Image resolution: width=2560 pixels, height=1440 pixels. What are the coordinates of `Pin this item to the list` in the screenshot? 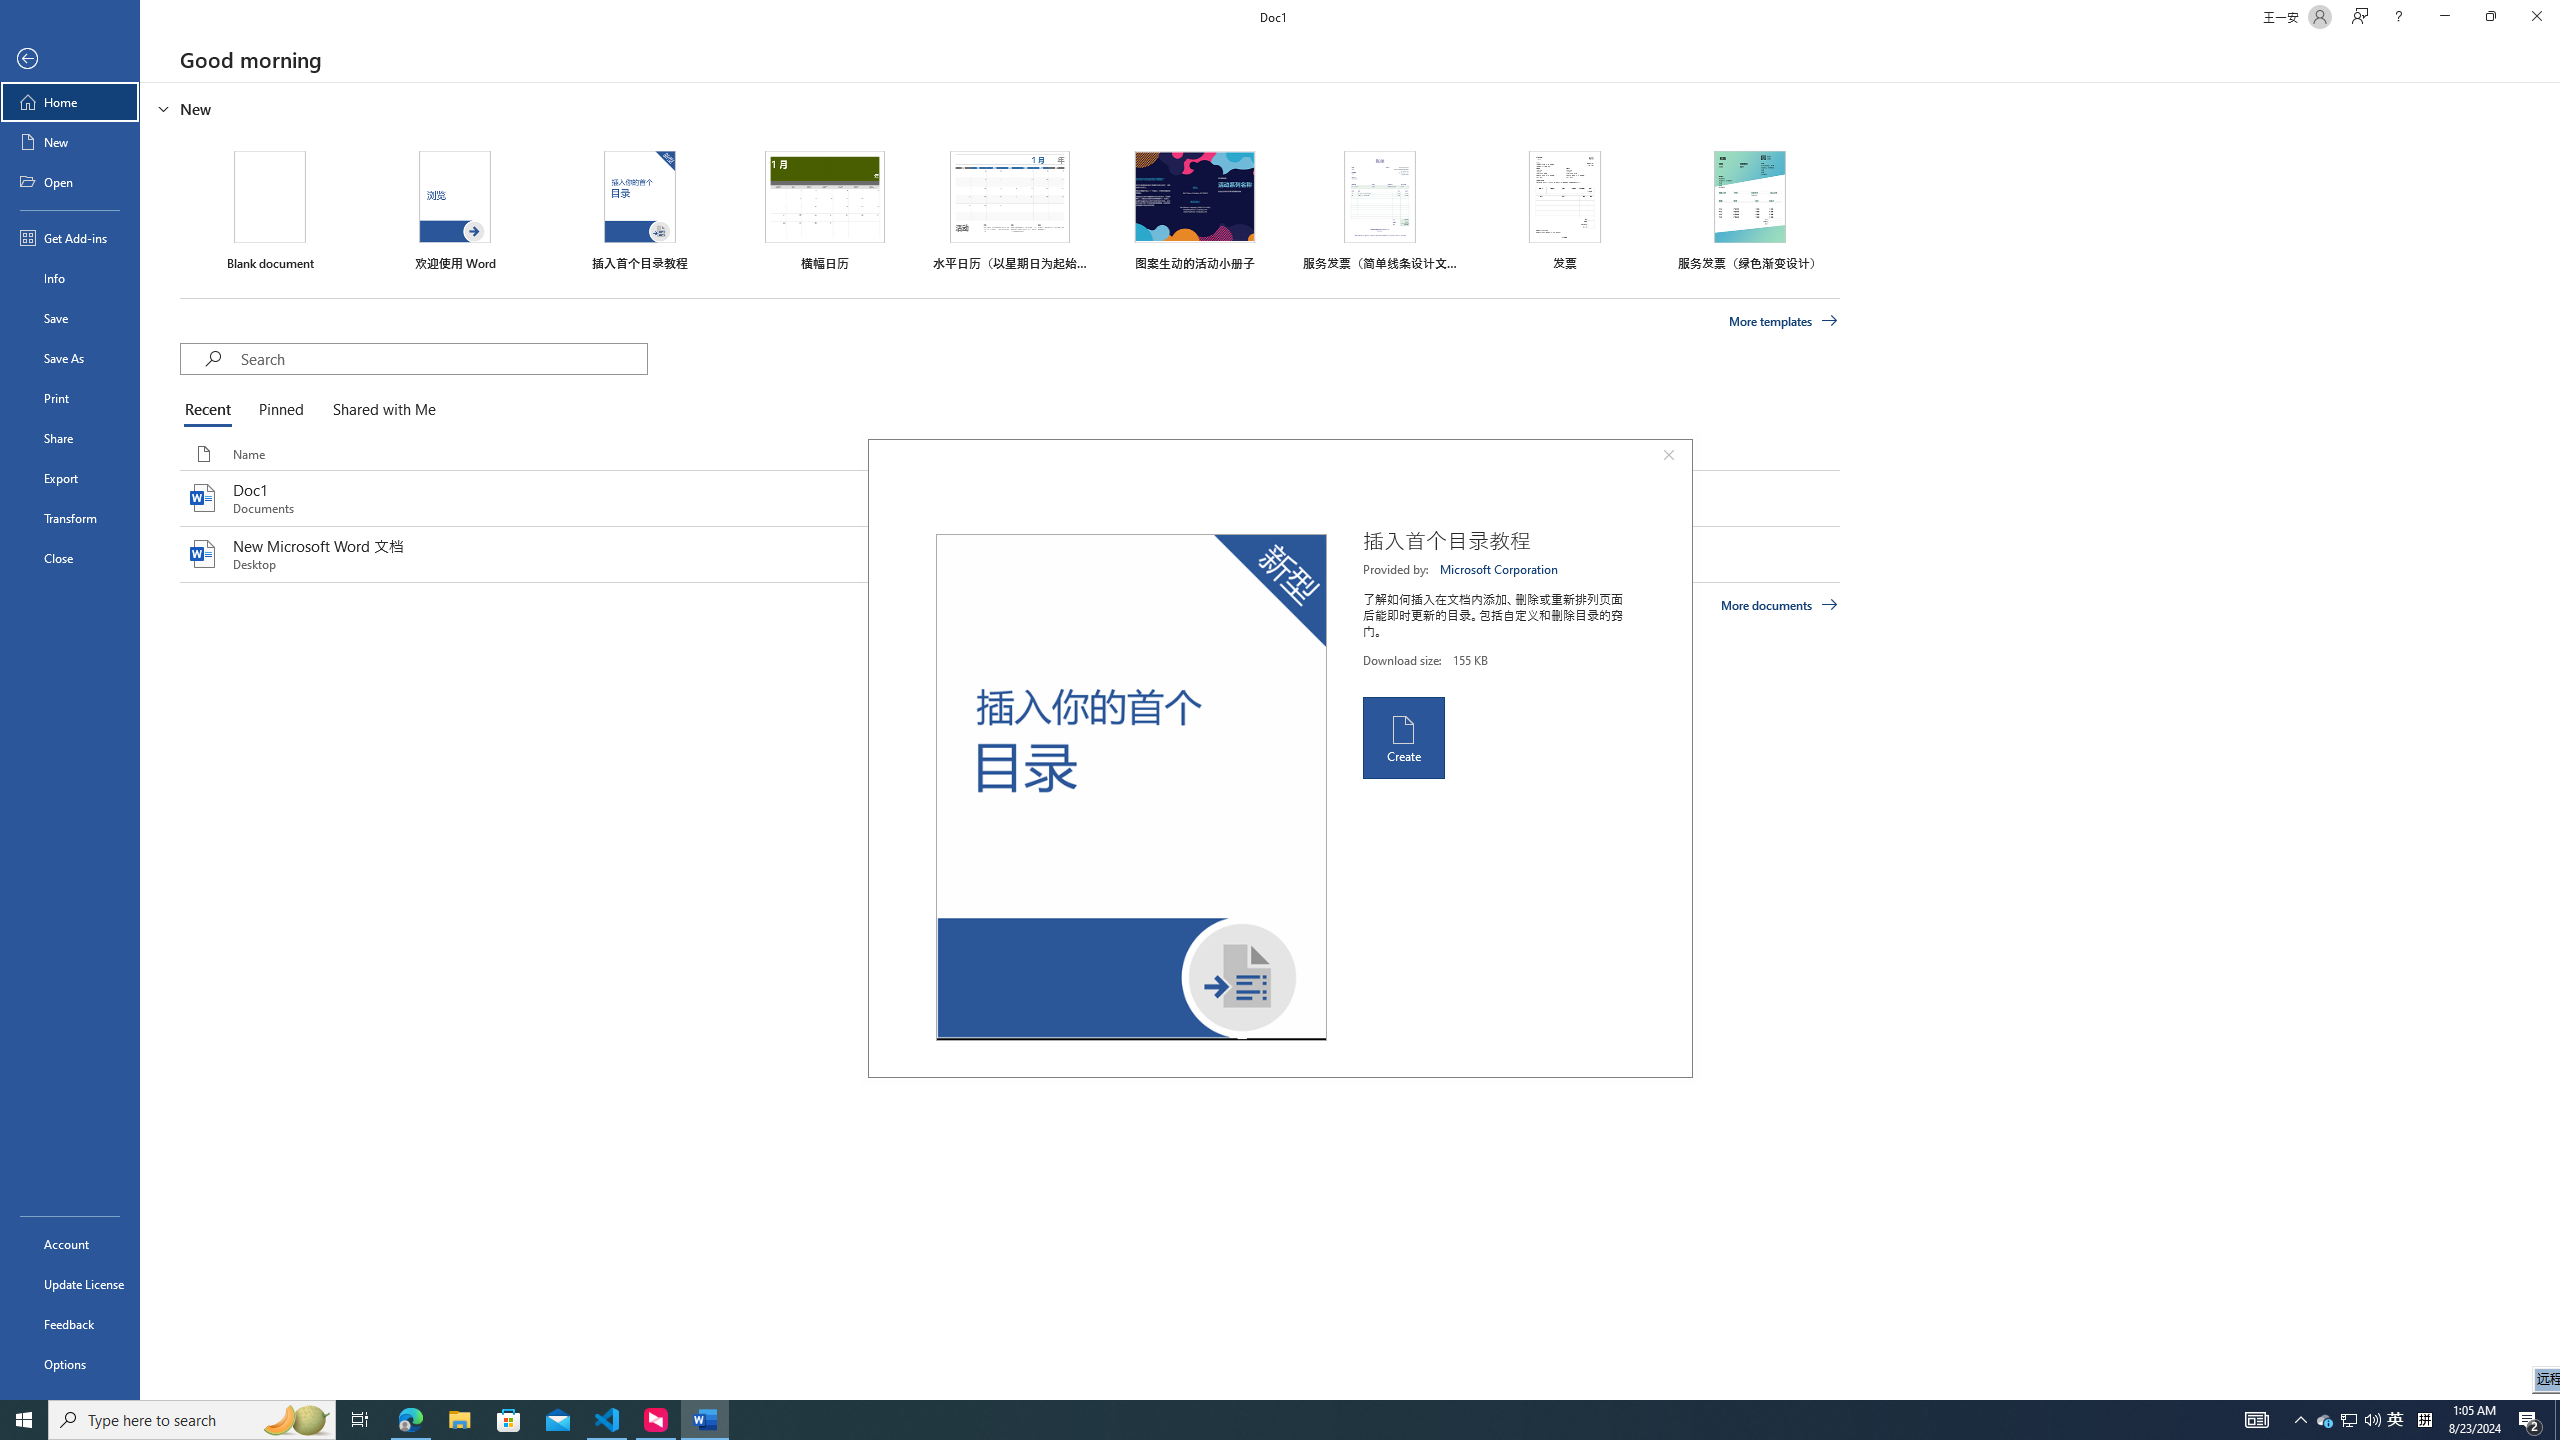 It's located at (1300, 553).